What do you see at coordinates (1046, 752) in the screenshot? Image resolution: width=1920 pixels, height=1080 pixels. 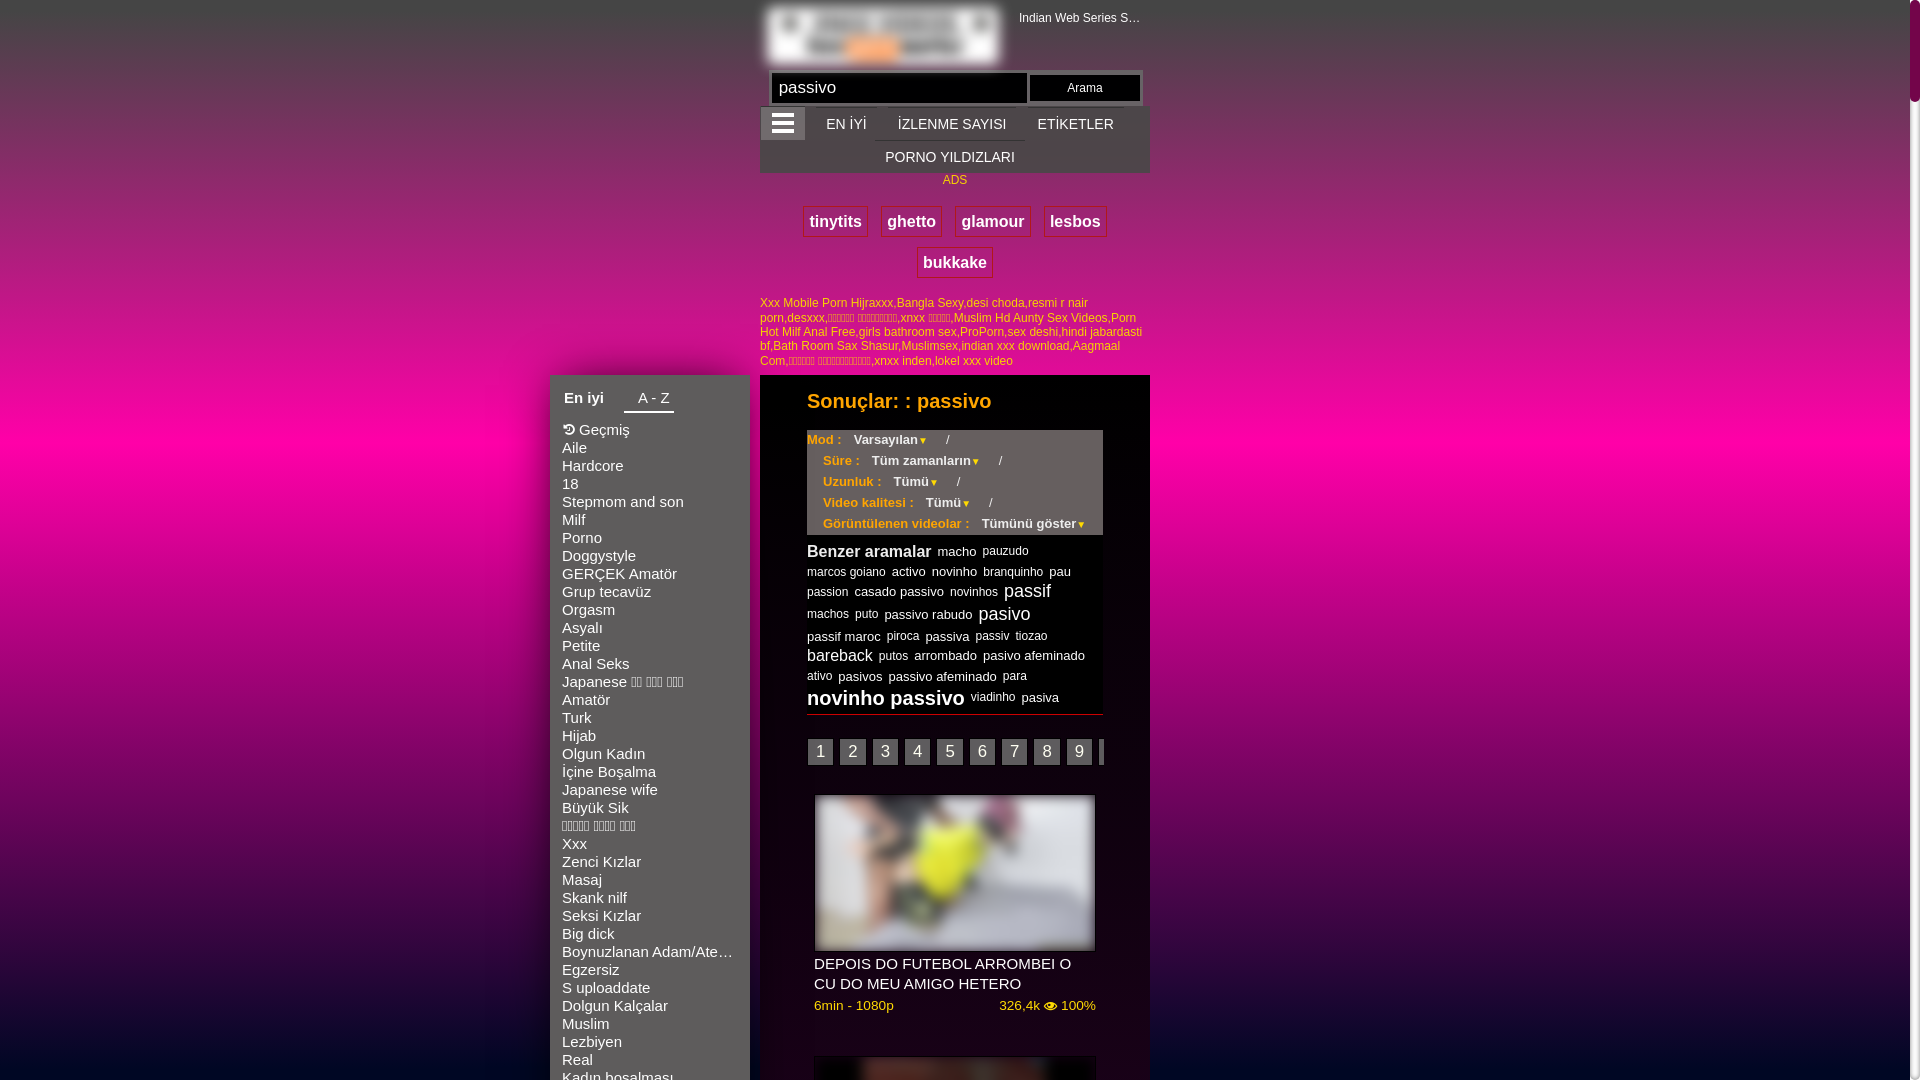 I see `8` at bounding box center [1046, 752].